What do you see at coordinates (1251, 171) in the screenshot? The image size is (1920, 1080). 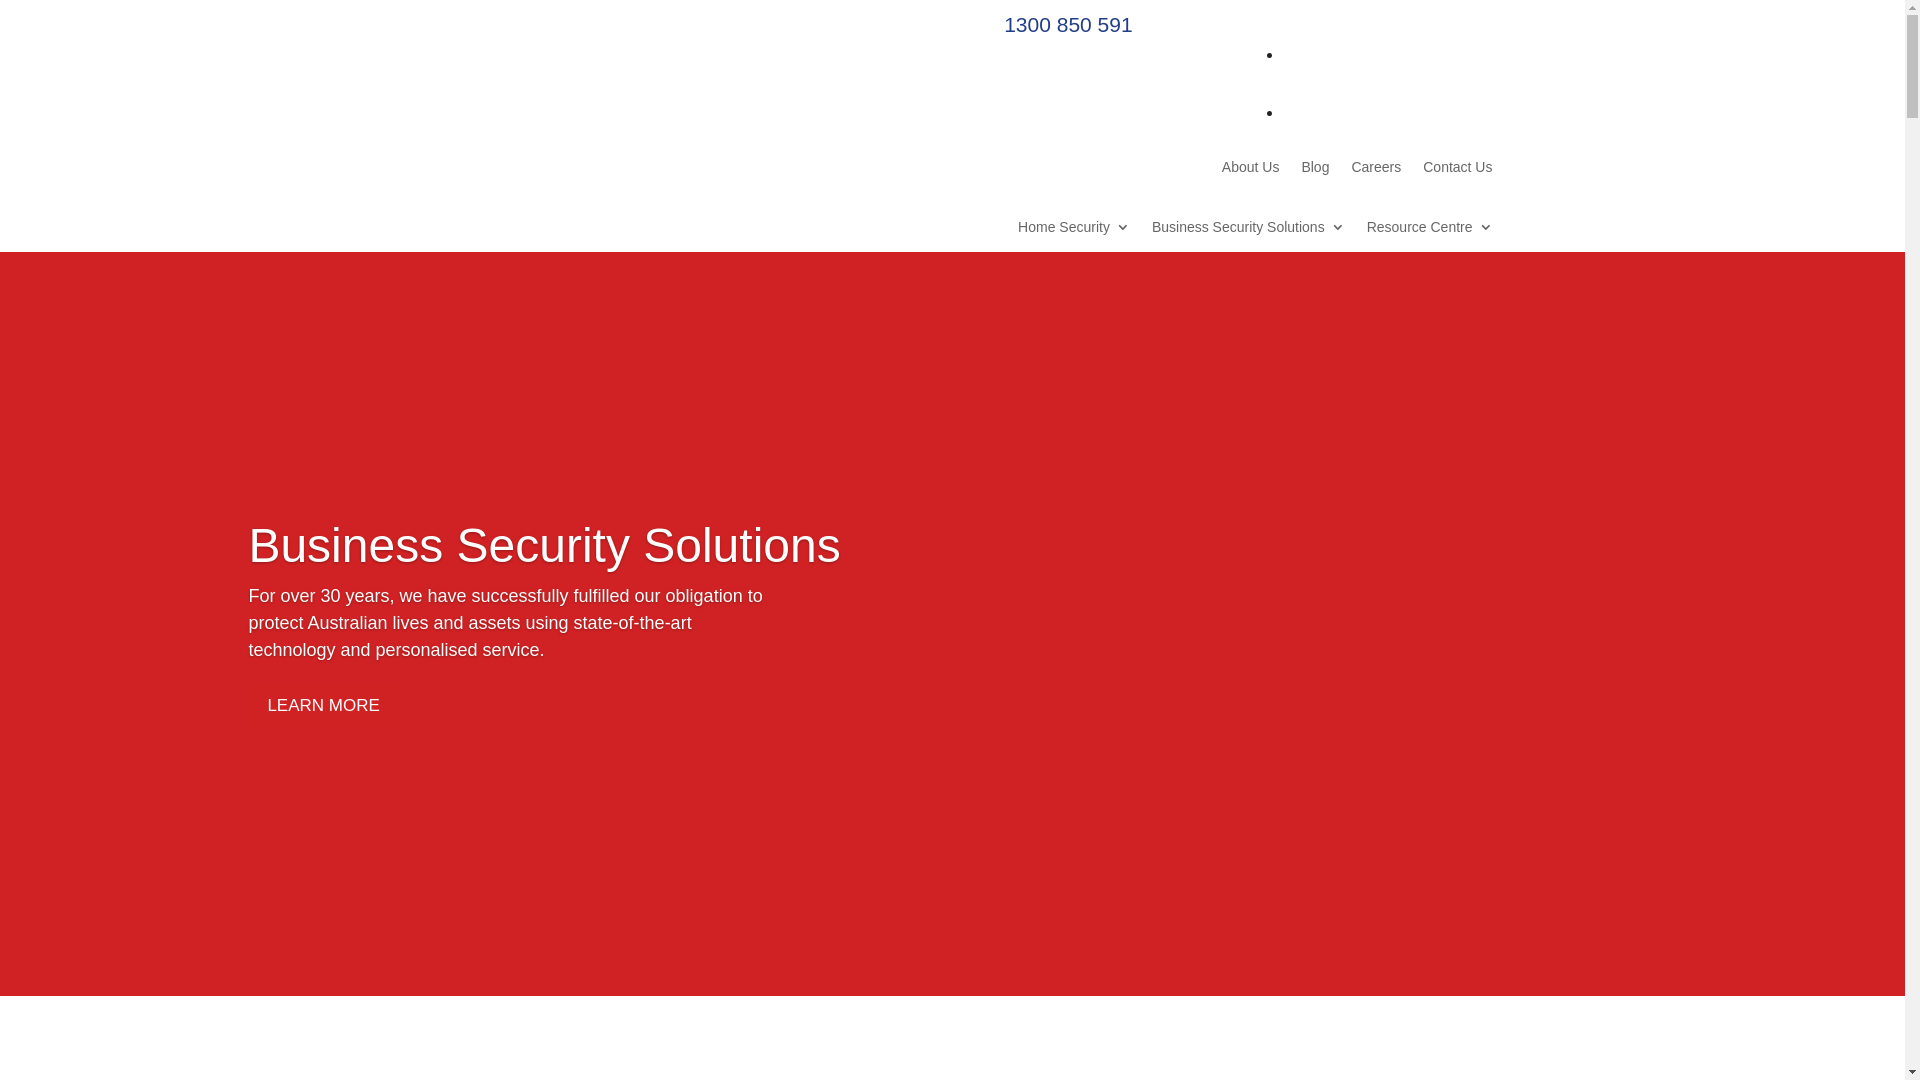 I see `About Us` at bounding box center [1251, 171].